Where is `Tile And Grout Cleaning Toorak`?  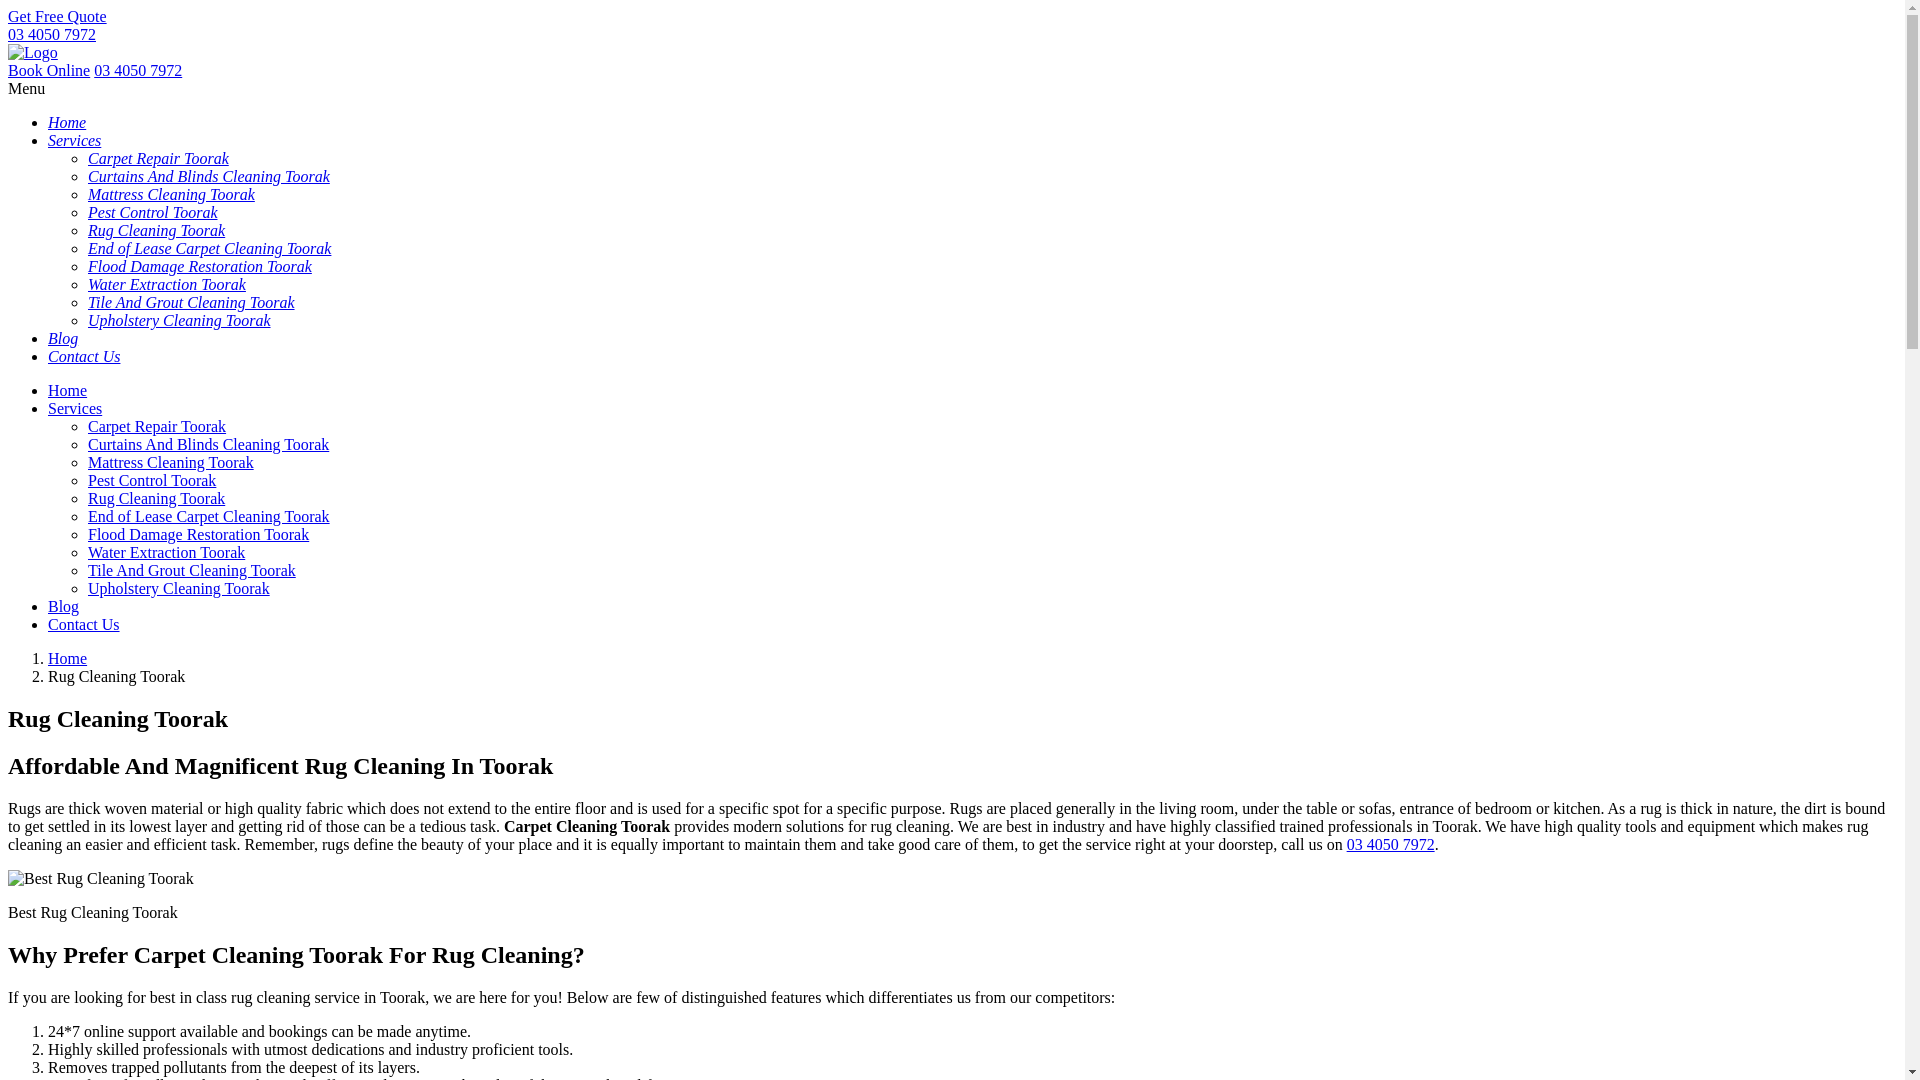 Tile And Grout Cleaning Toorak is located at coordinates (192, 570).